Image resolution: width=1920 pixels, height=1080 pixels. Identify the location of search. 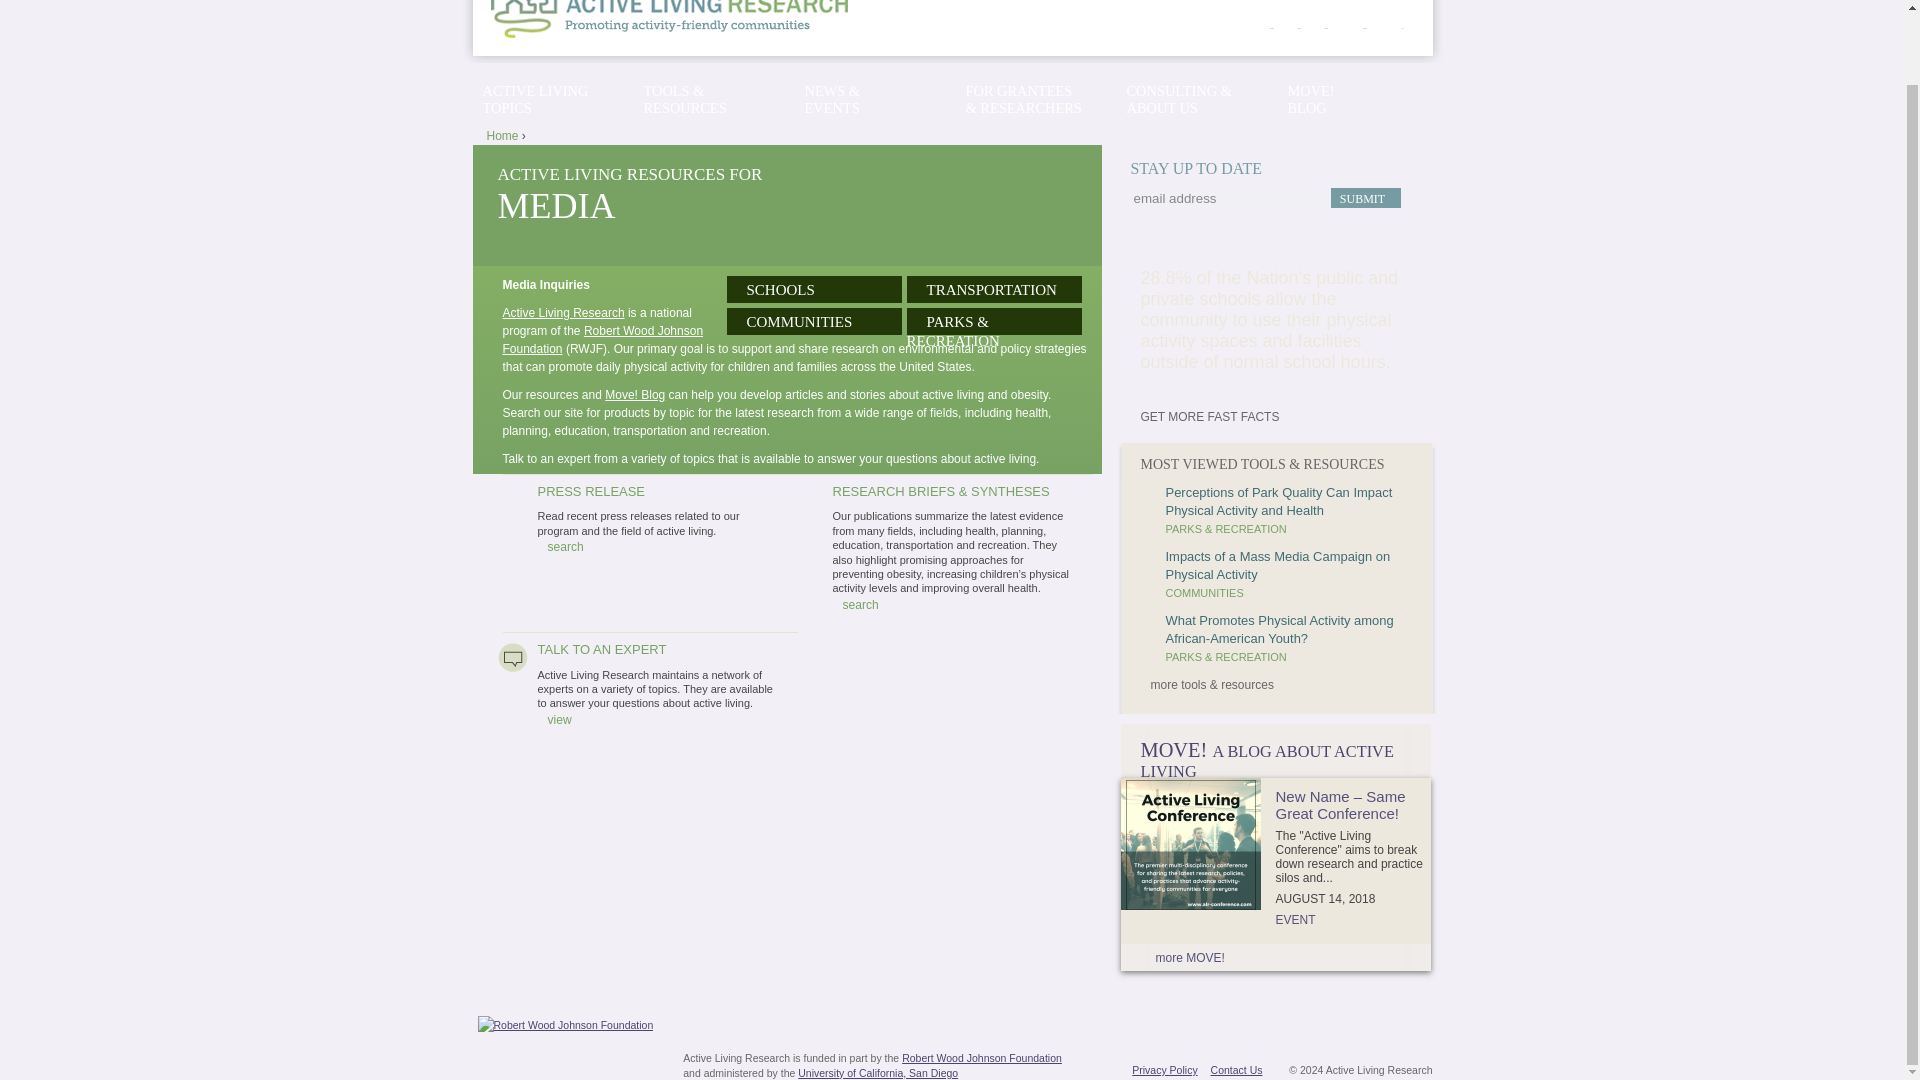
(854, 605).